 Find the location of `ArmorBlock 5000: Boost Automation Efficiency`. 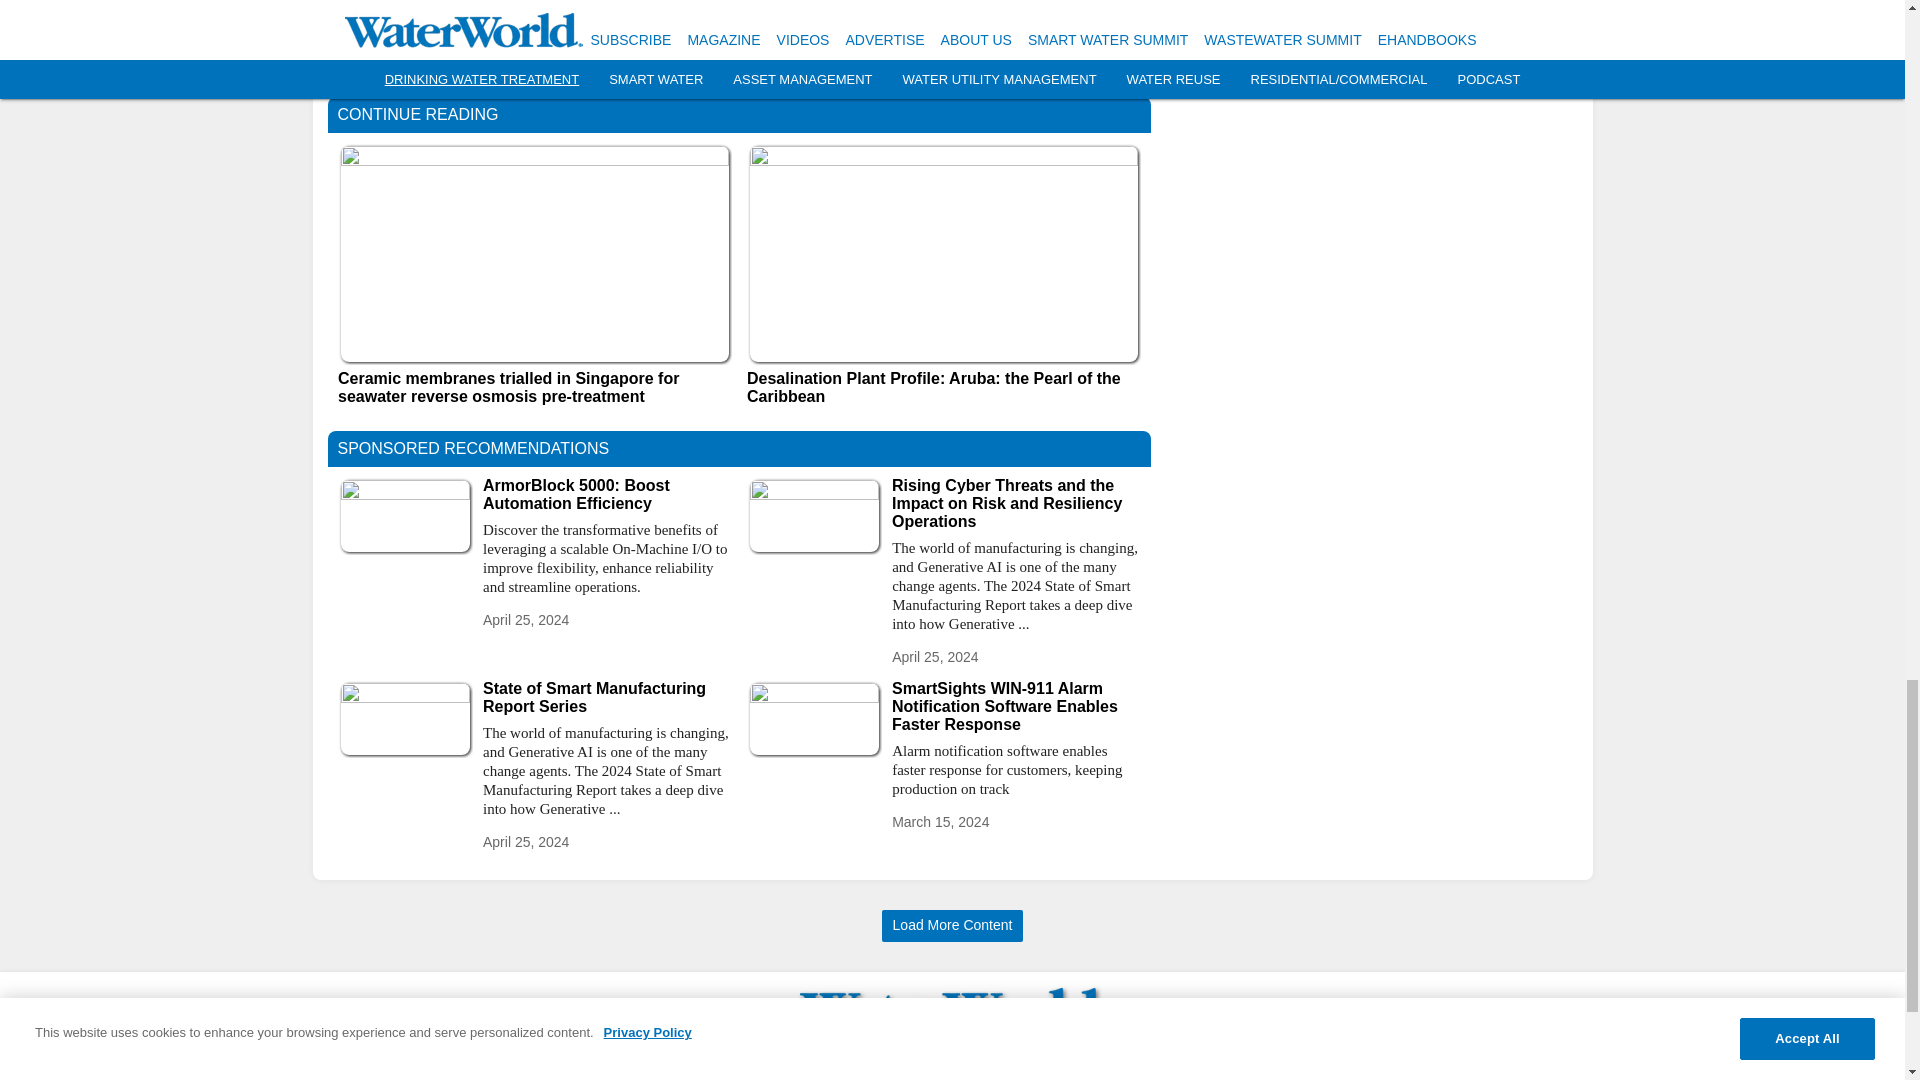

ArmorBlock 5000: Boost Automation Efficiency is located at coordinates (606, 495).